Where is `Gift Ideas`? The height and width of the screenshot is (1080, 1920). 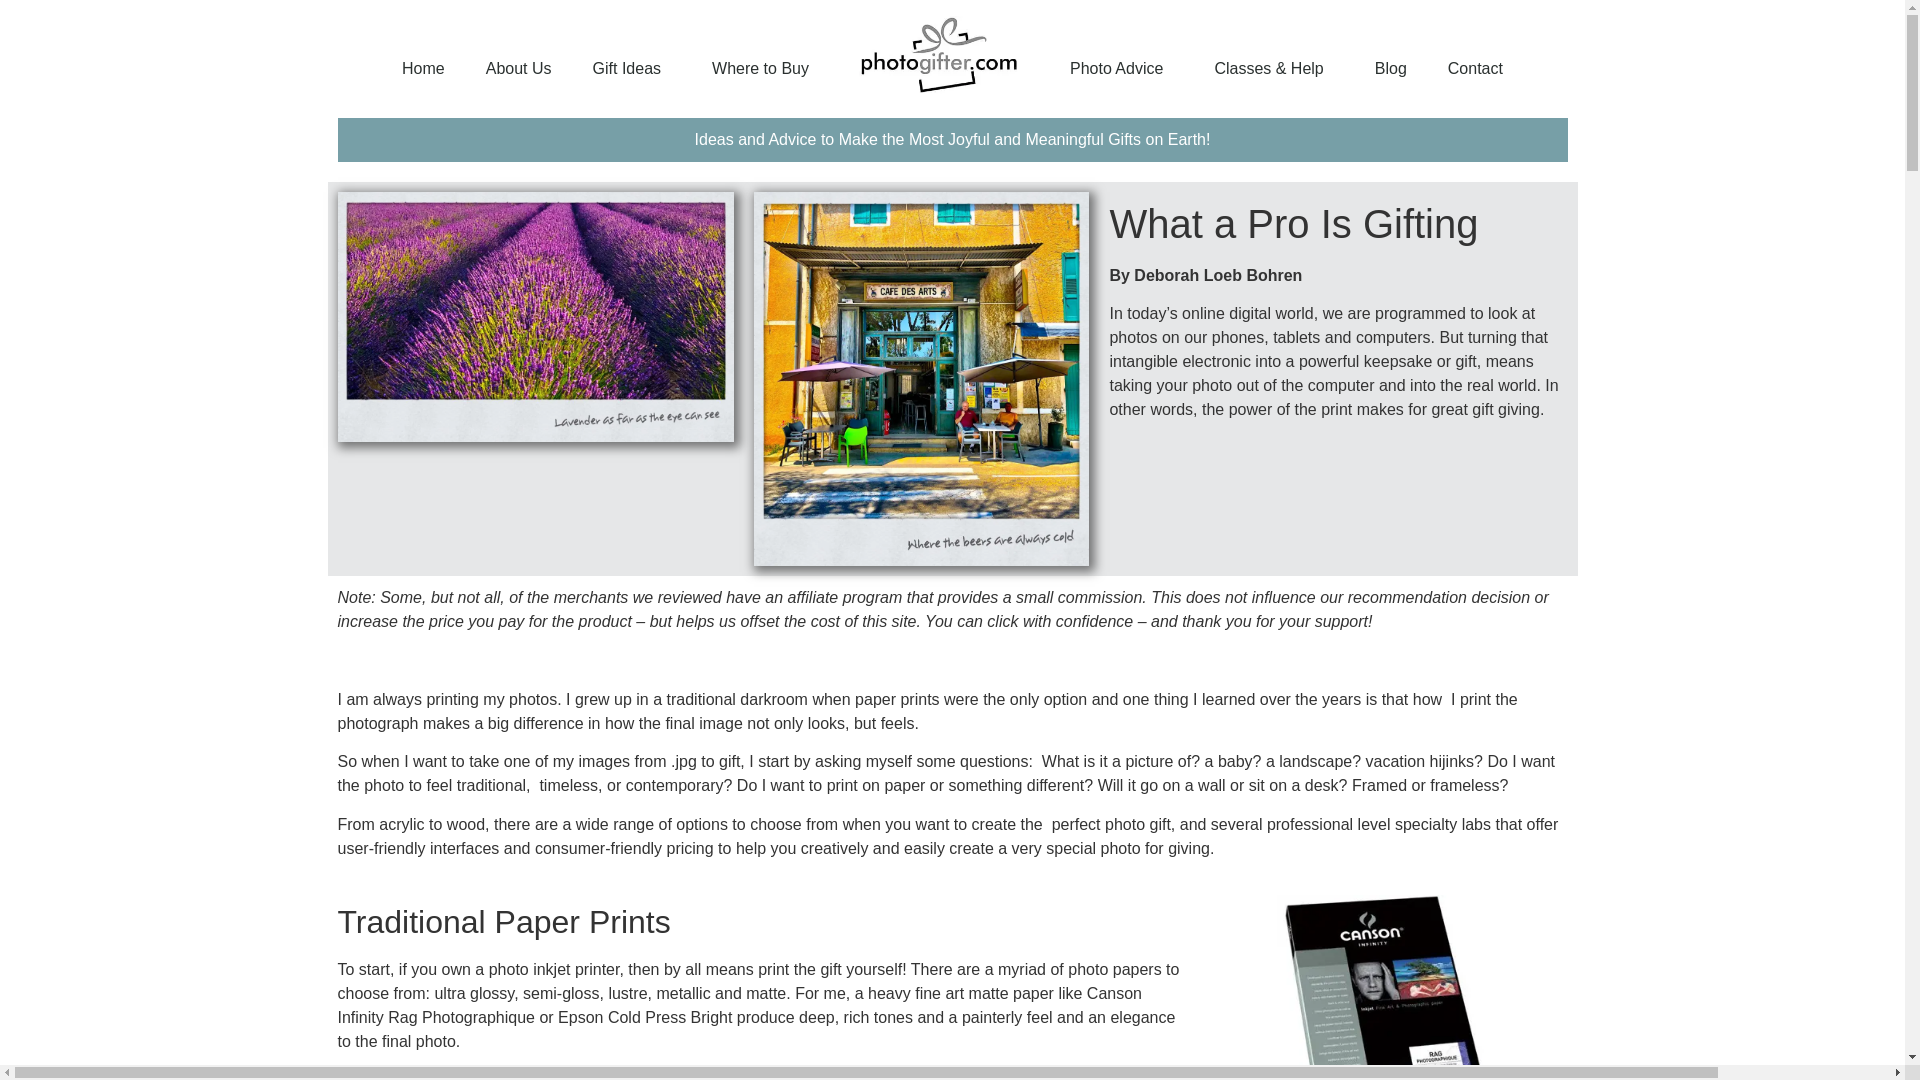 Gift Ideas is located at coordinates (632, 69).